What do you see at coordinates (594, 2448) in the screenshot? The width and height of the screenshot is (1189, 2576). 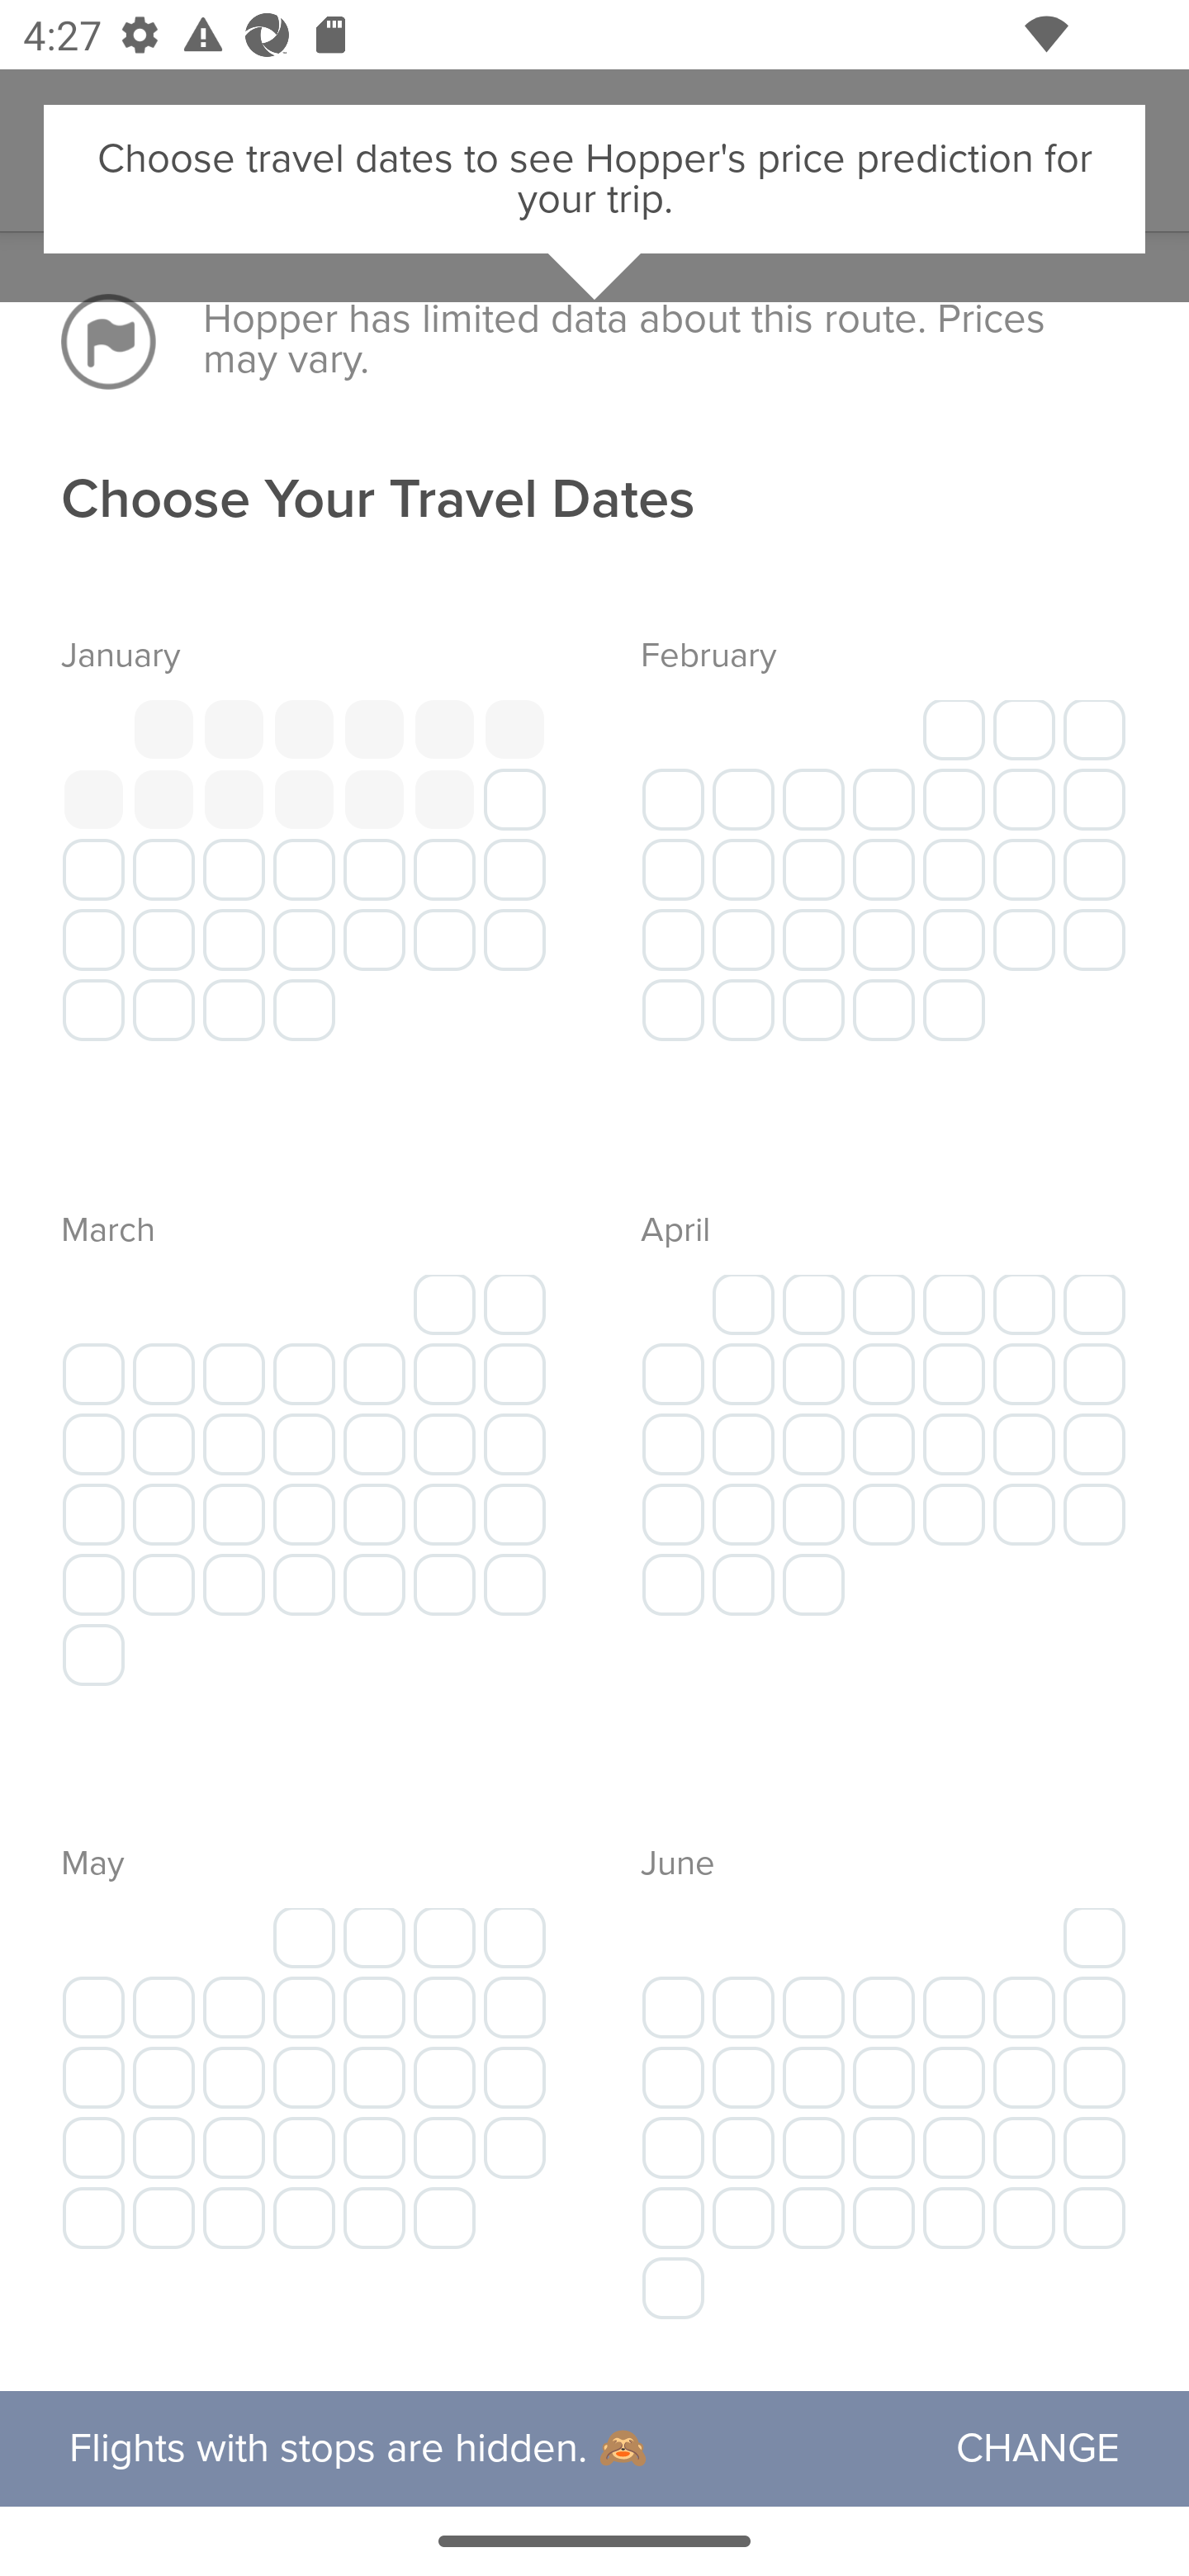 I see `Flights with stops are hidden. 🙈 CHANGE` at bounding box center [594, 2448].